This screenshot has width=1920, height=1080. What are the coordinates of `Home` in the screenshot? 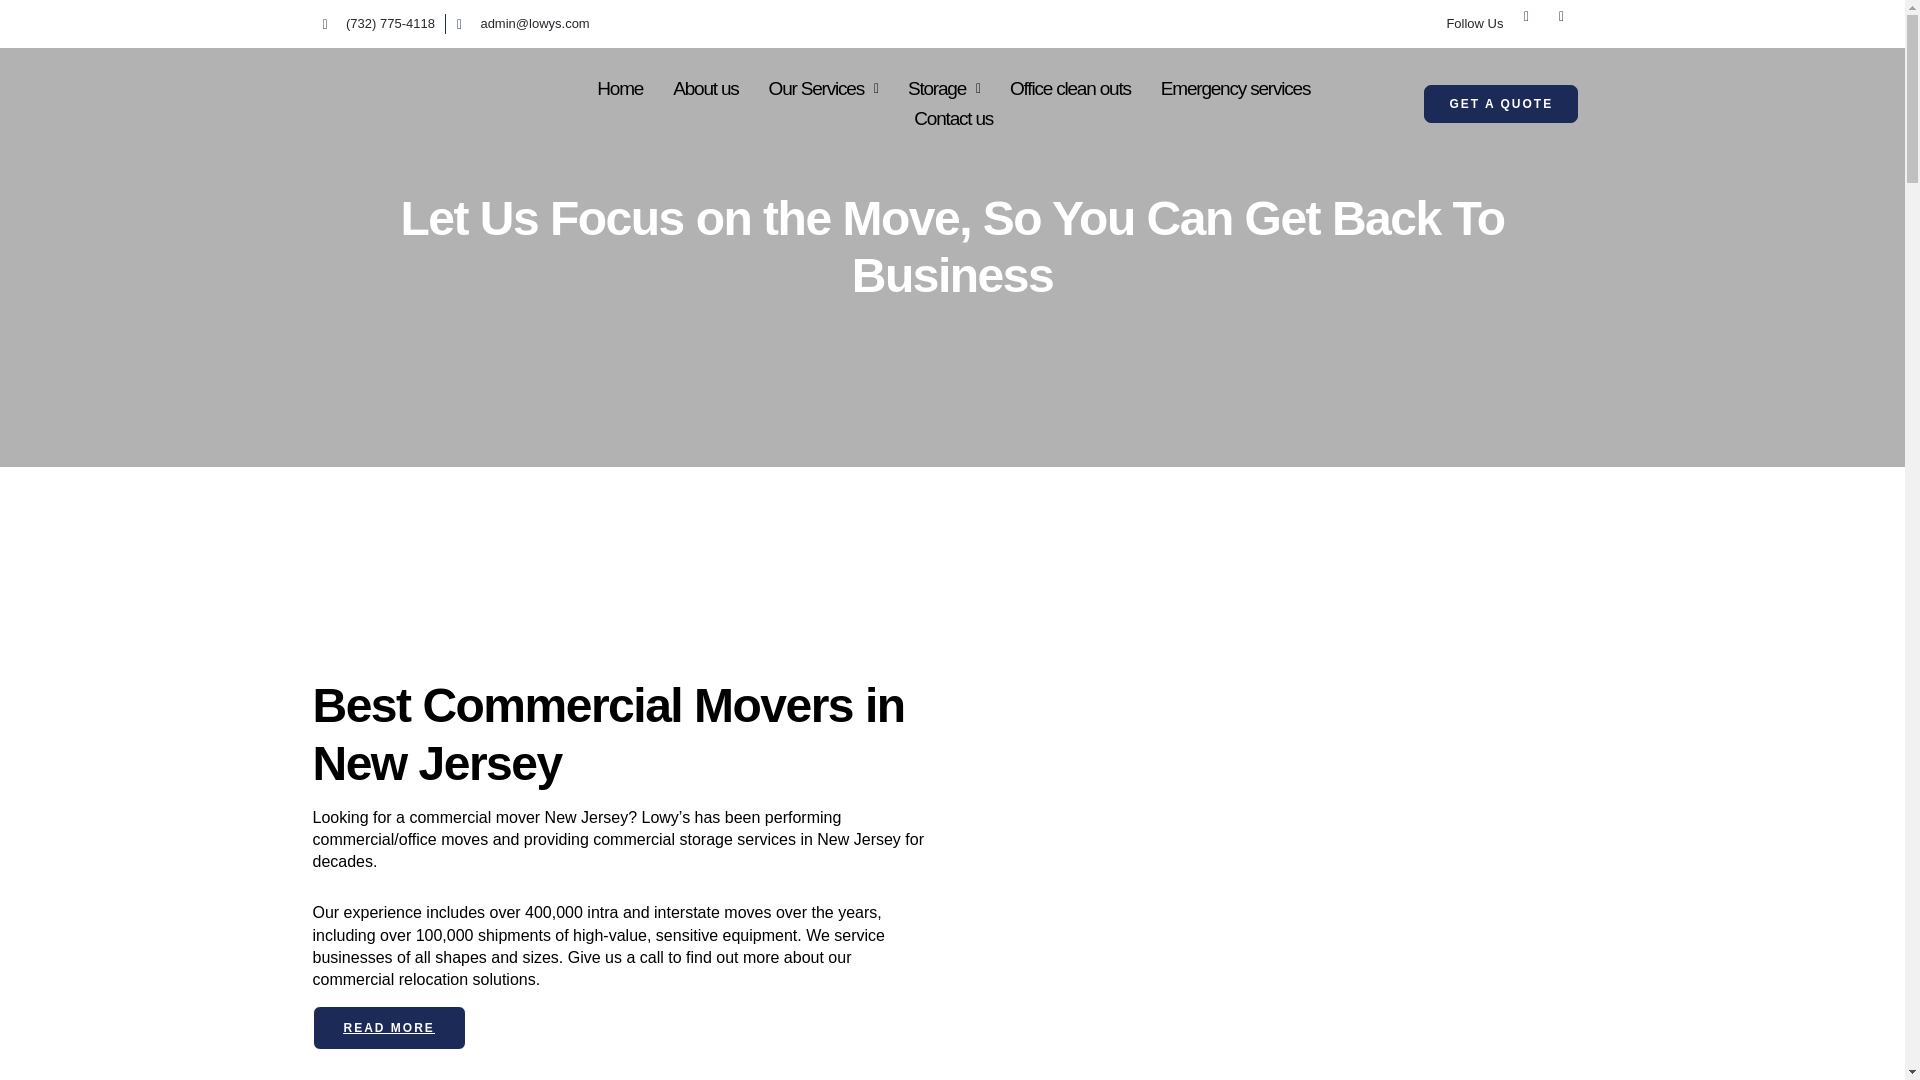 It's located at (620, 89).